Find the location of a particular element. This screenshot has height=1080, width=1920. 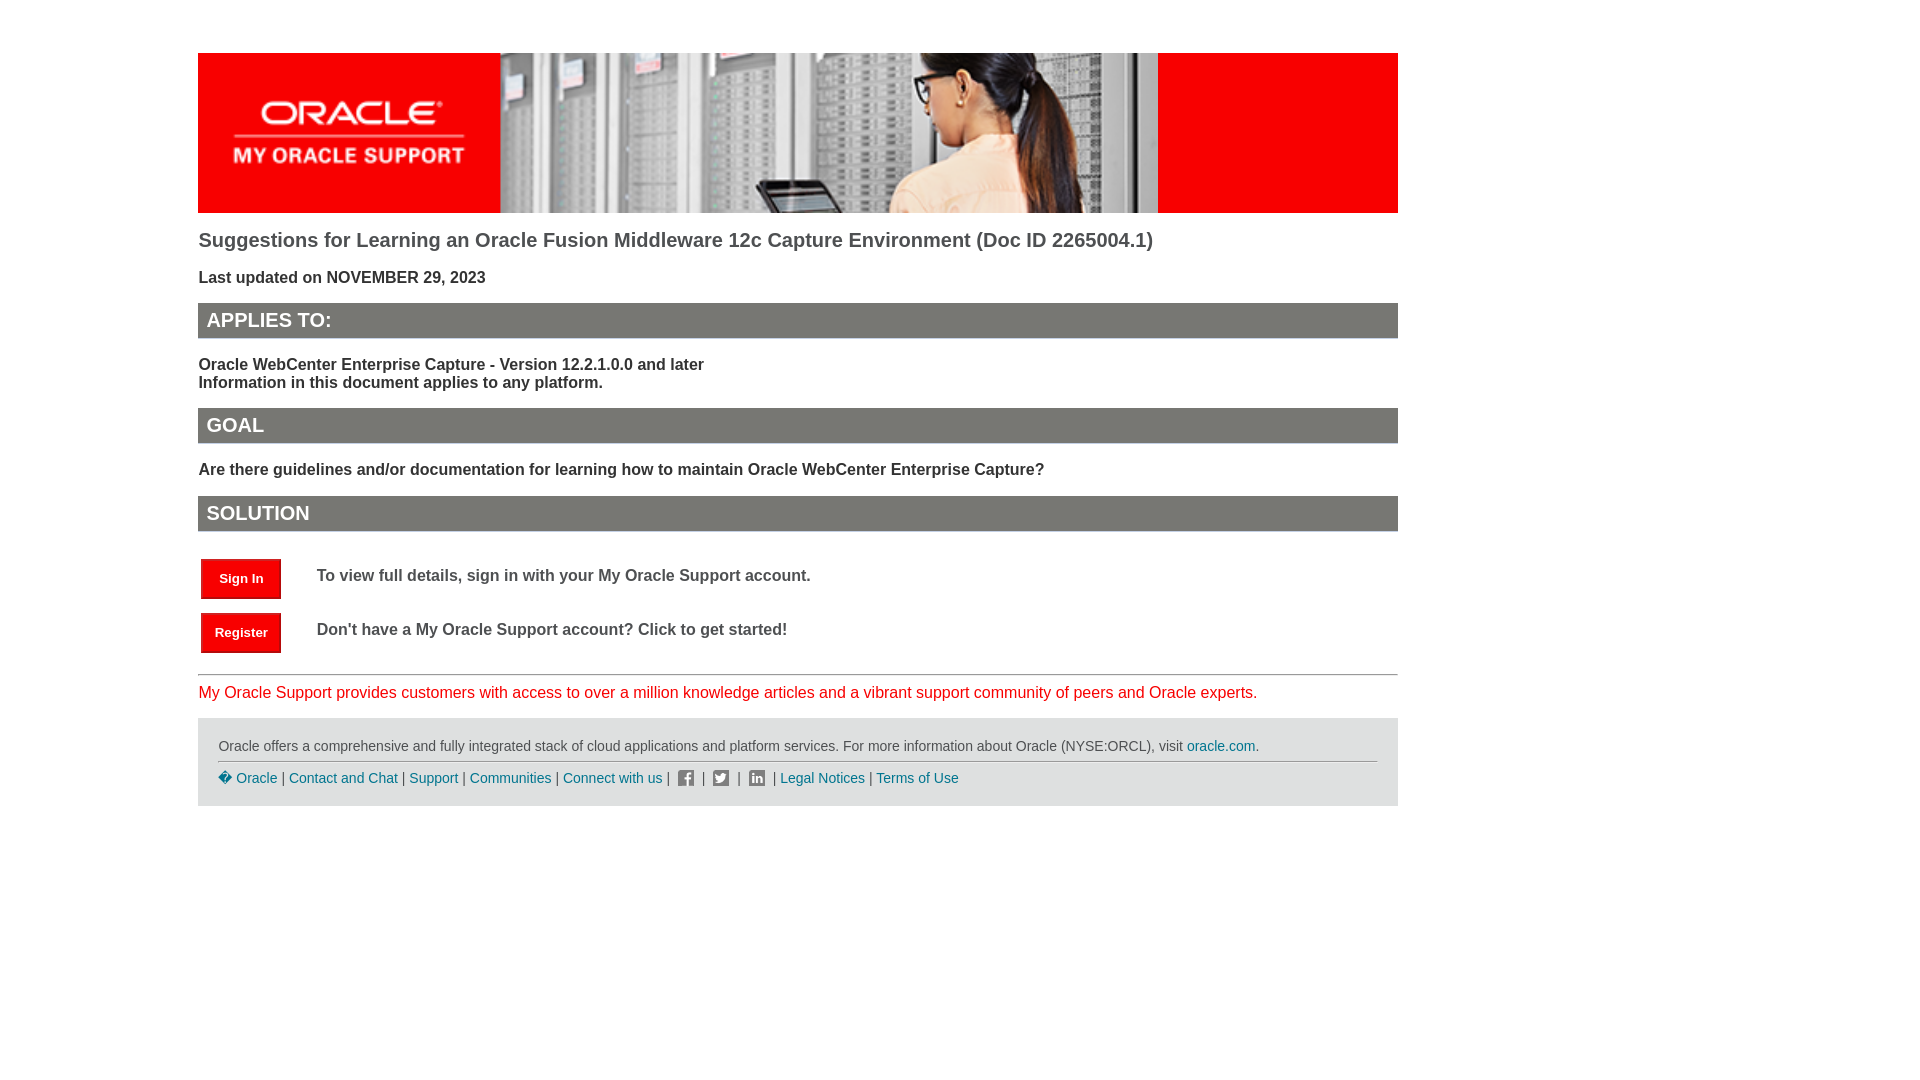

Sign In is located at coordinates (240, 579).